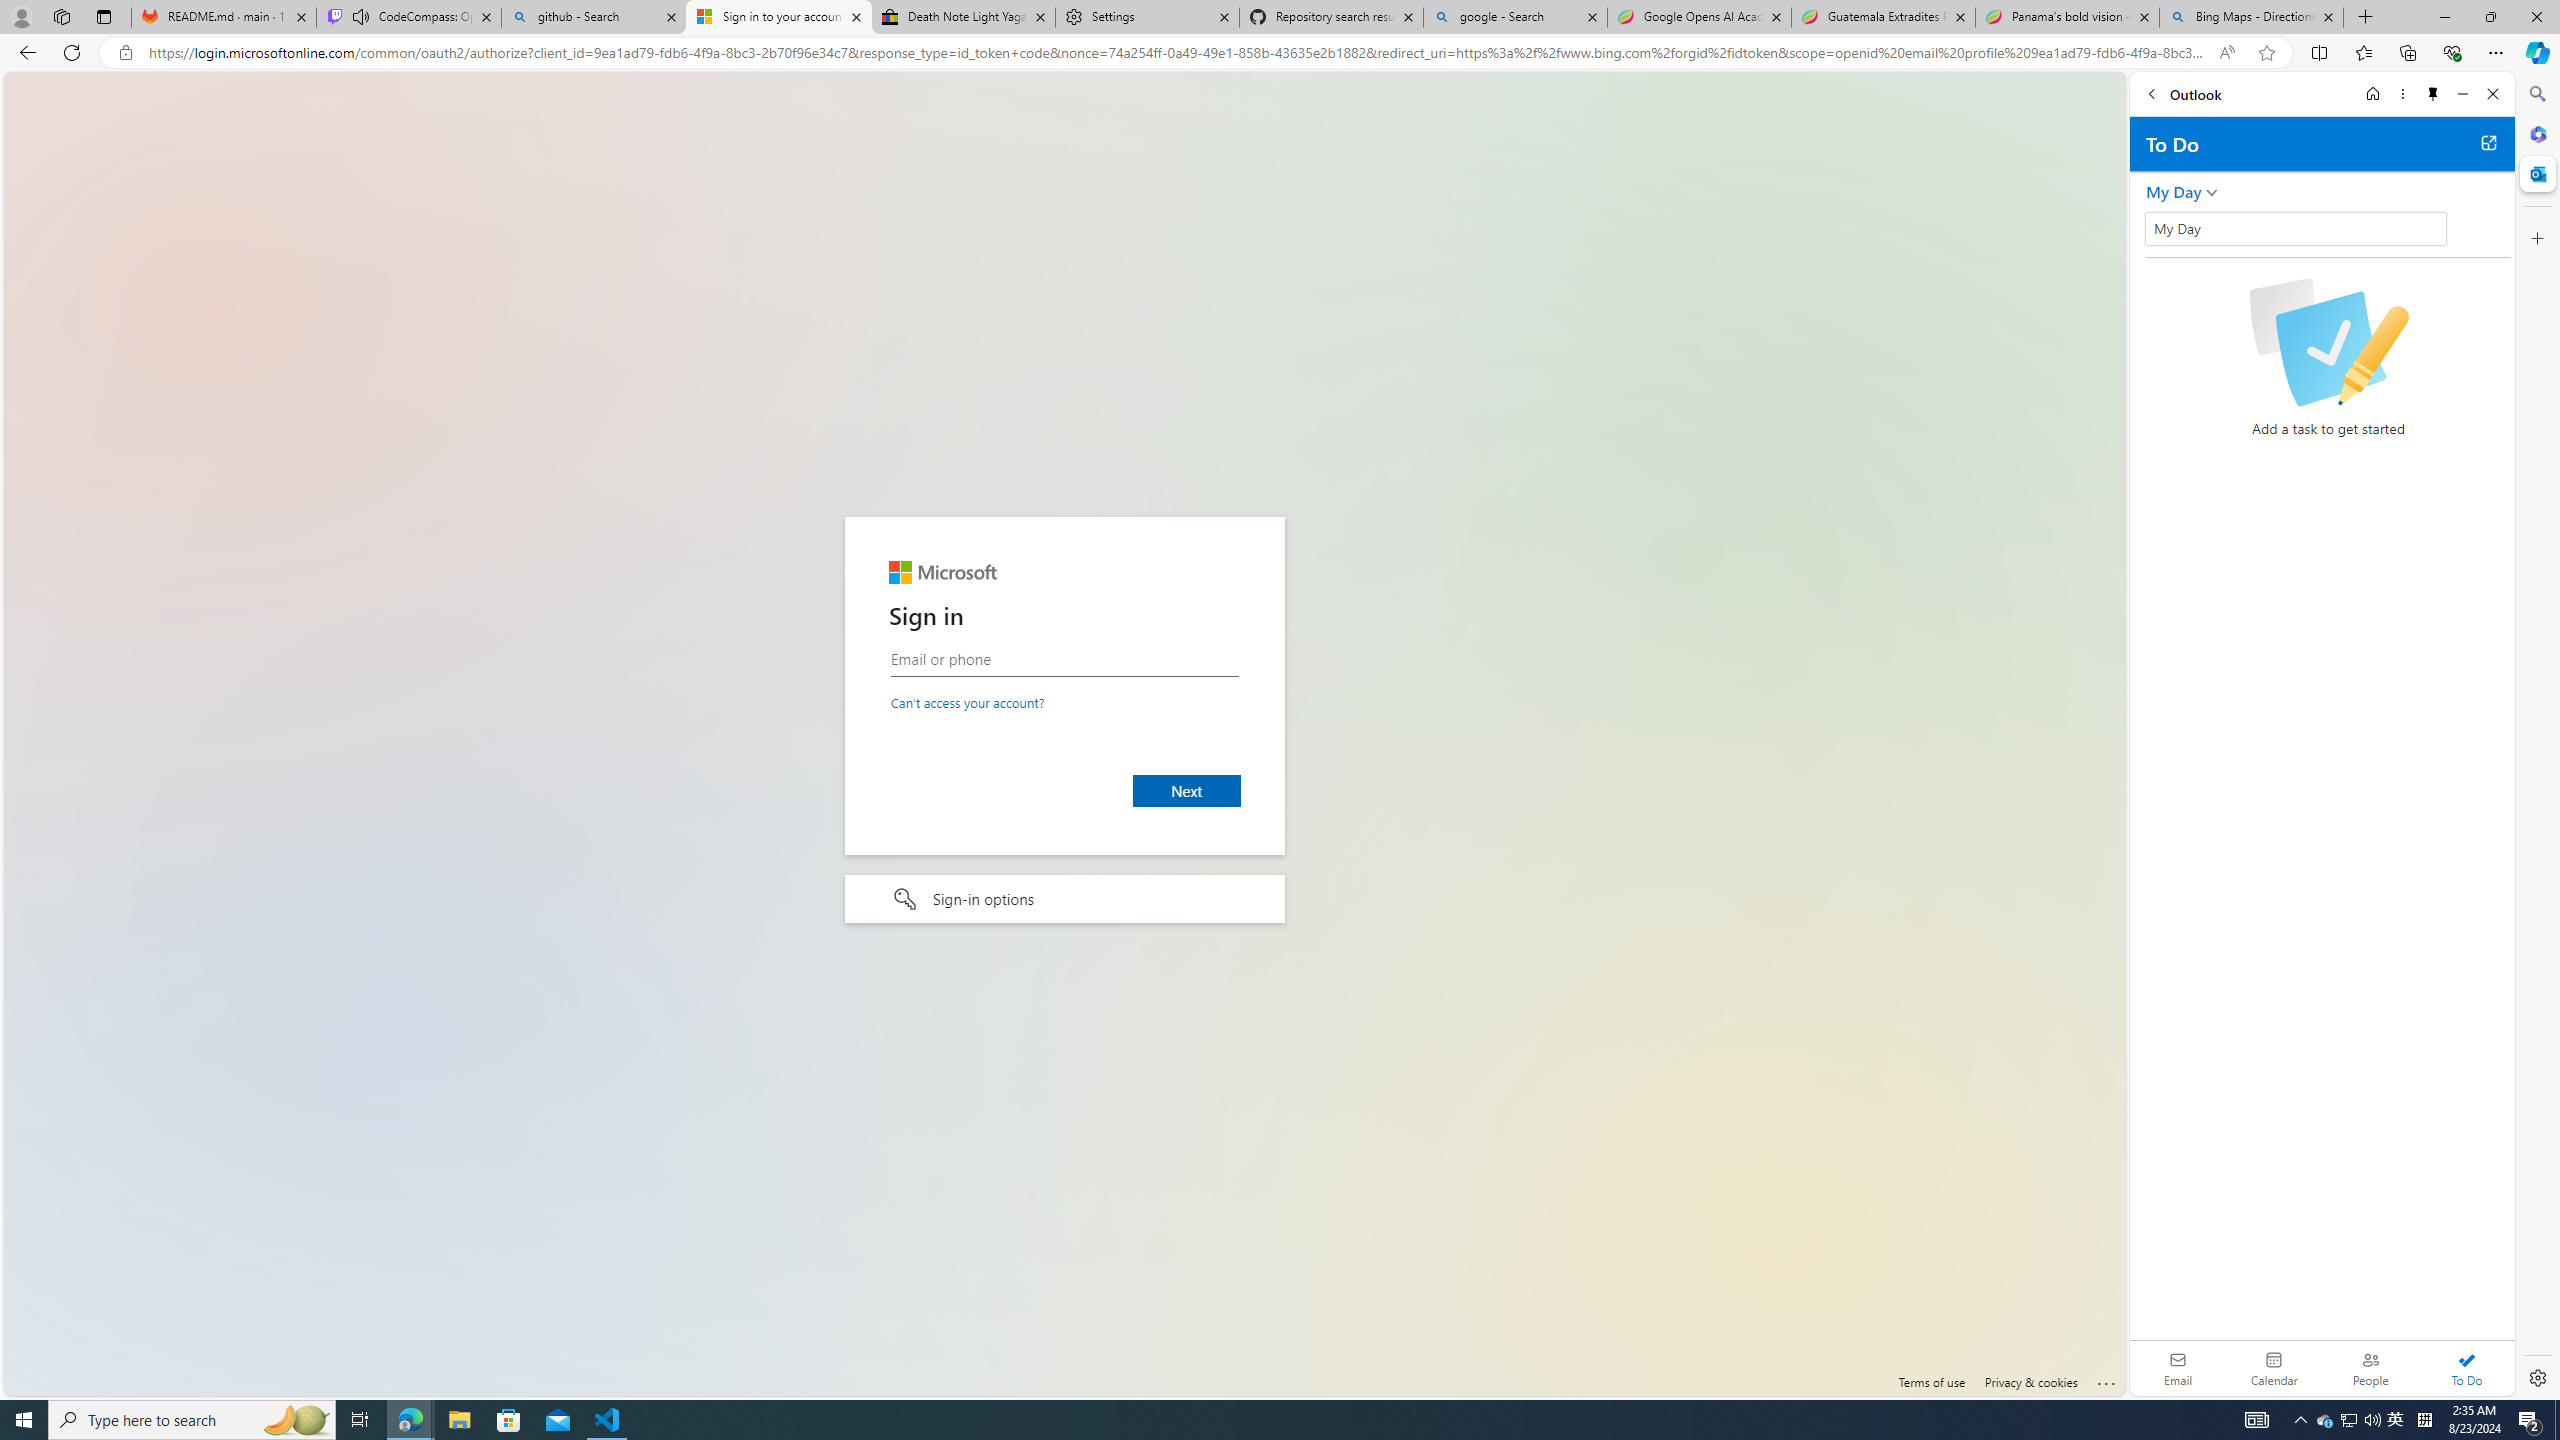  What do you see at coordinates (2370, 1368) in the screenshot?
I see `People` at bounding box center [2370, 1368].